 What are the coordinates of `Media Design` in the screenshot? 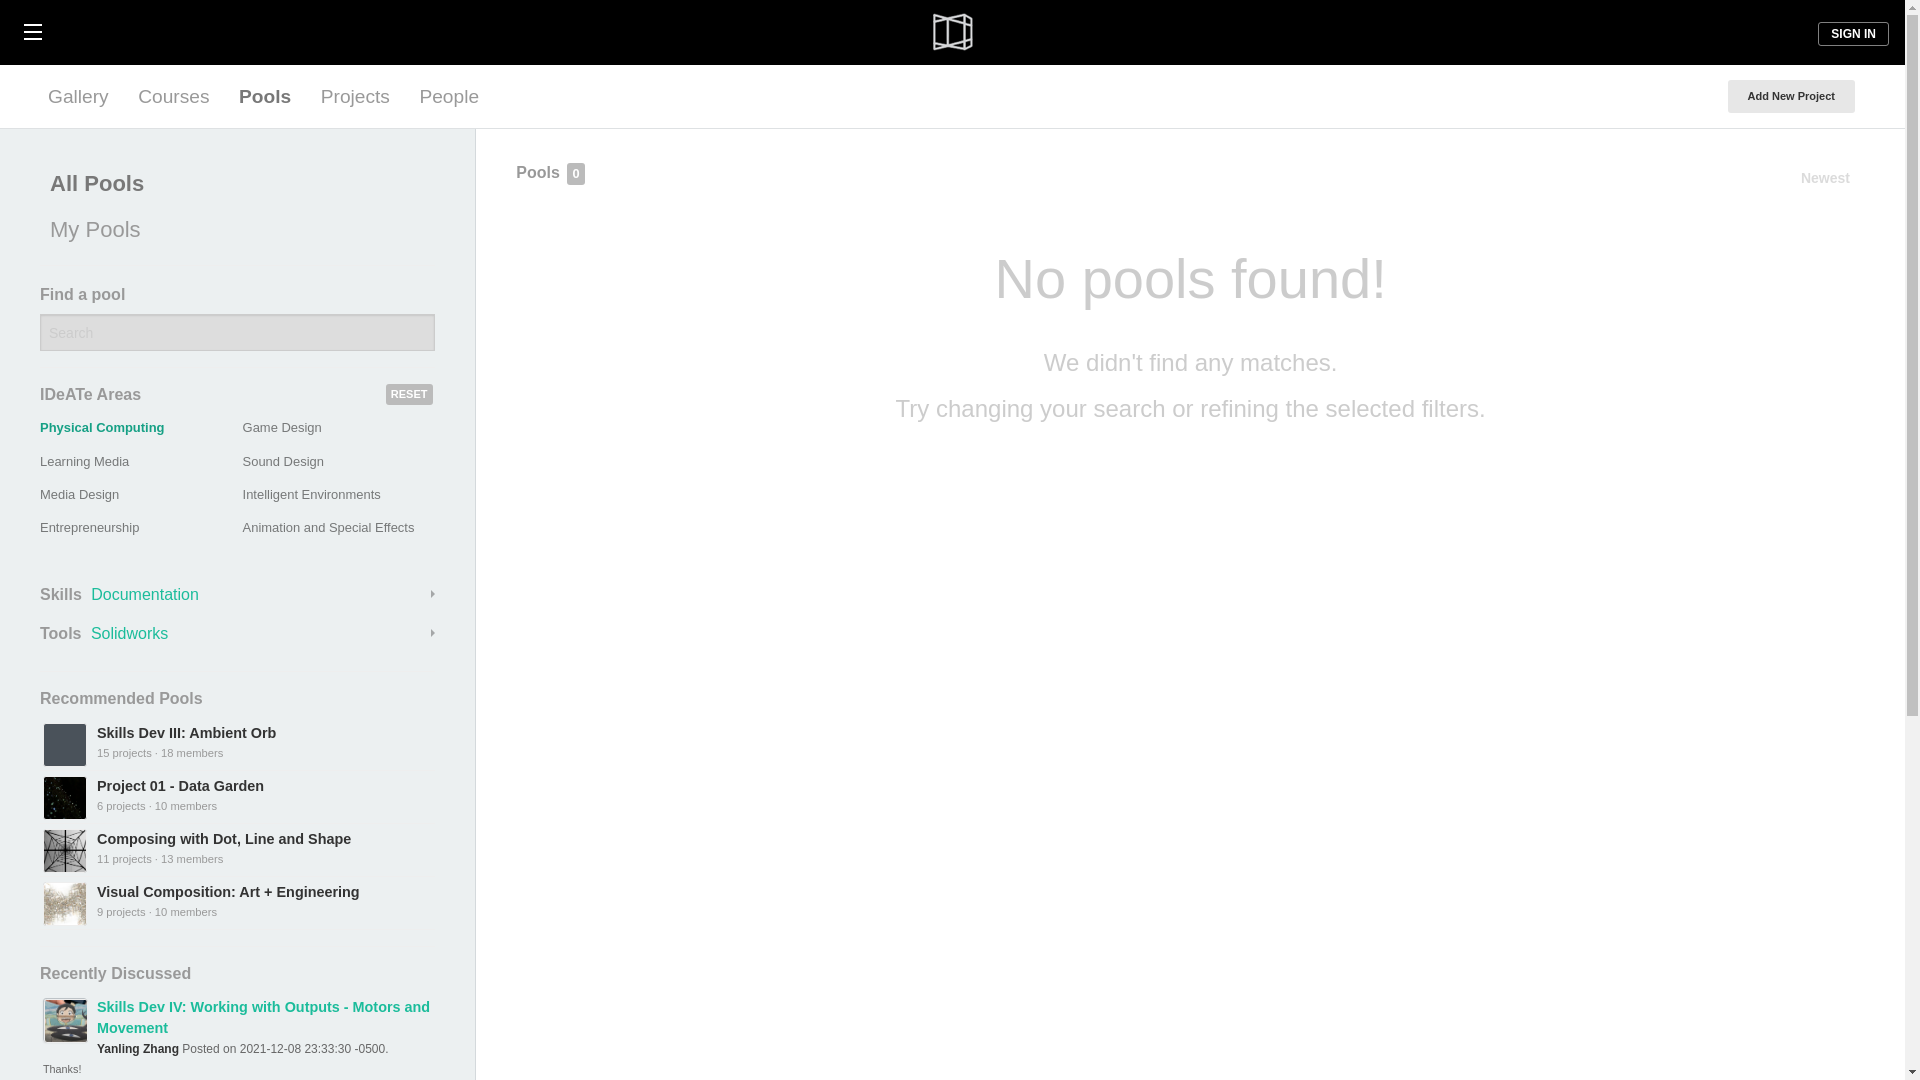 It's located at (80, 494).